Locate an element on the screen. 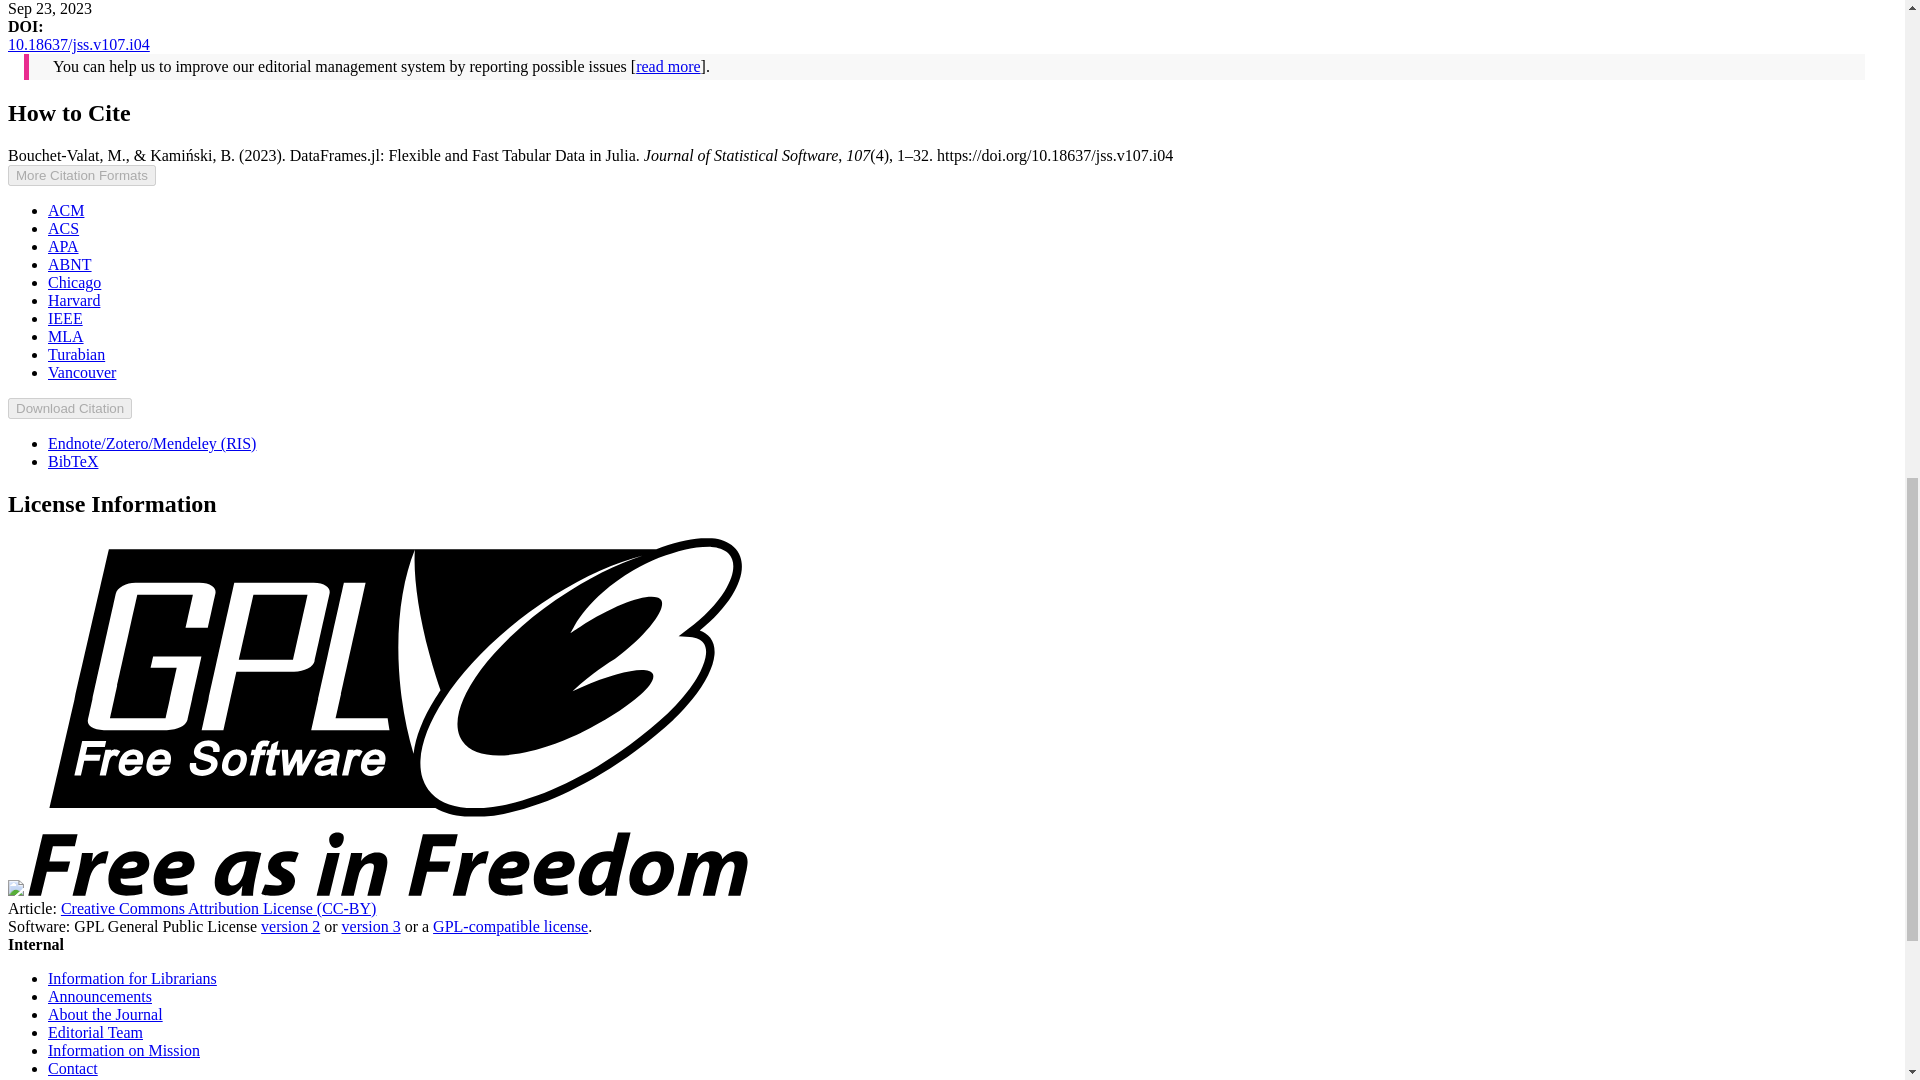  ABNT is located at coordinates (70, 264).